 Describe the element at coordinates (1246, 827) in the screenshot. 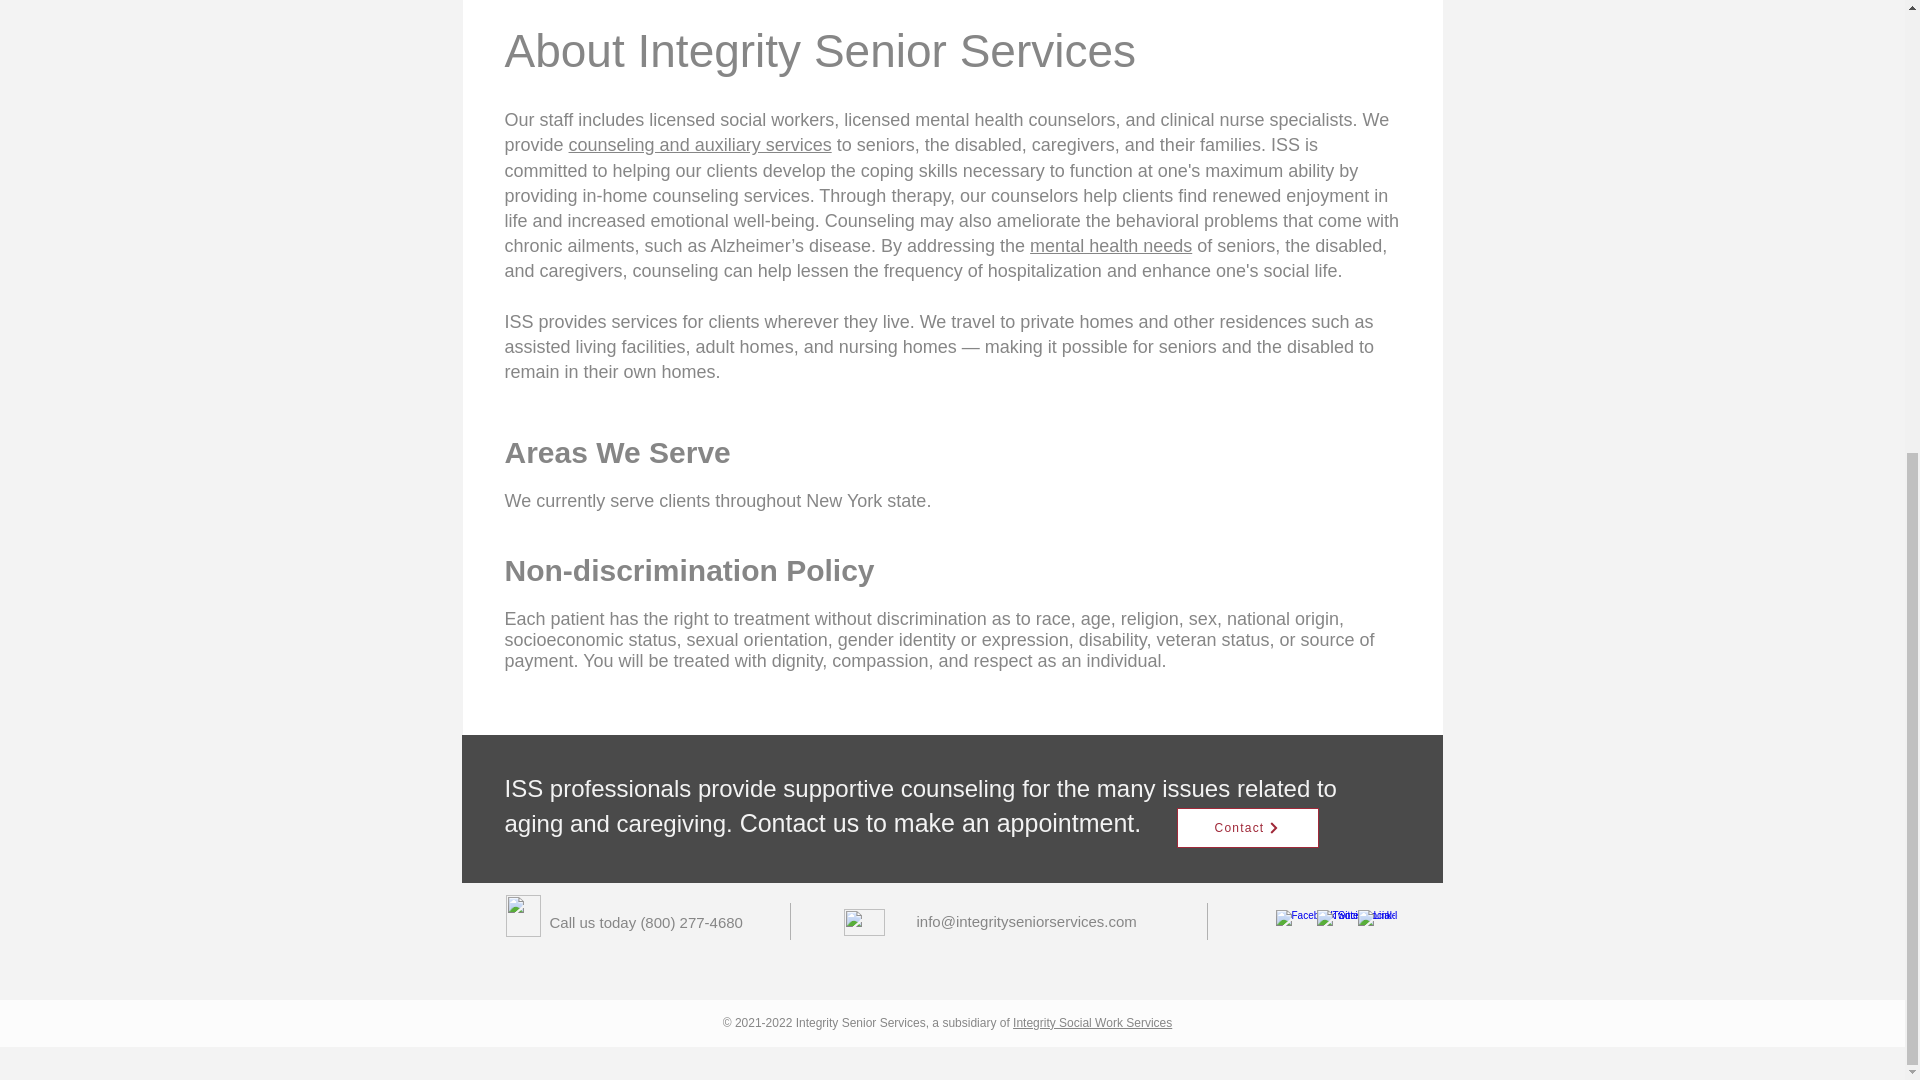

I see `Contact` at that location.